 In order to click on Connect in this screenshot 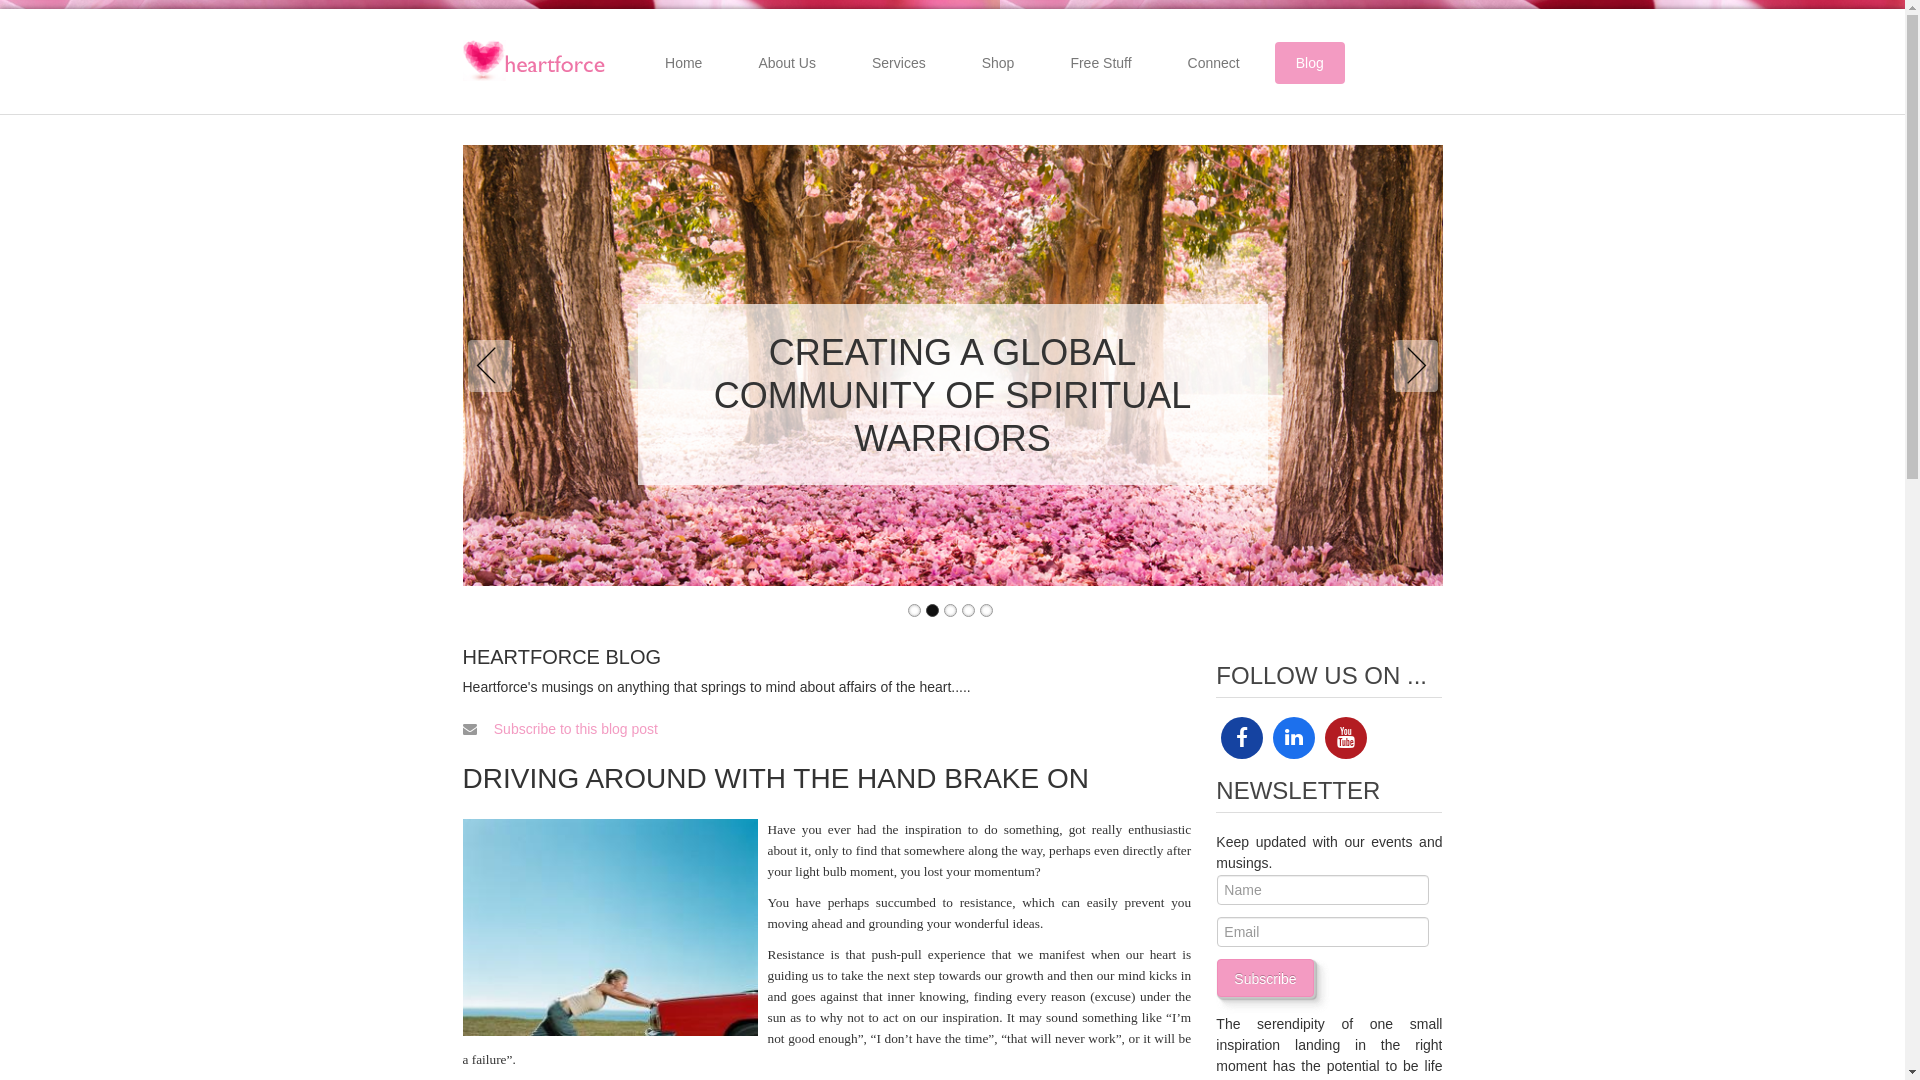, I will do `click(1214, 63)`.